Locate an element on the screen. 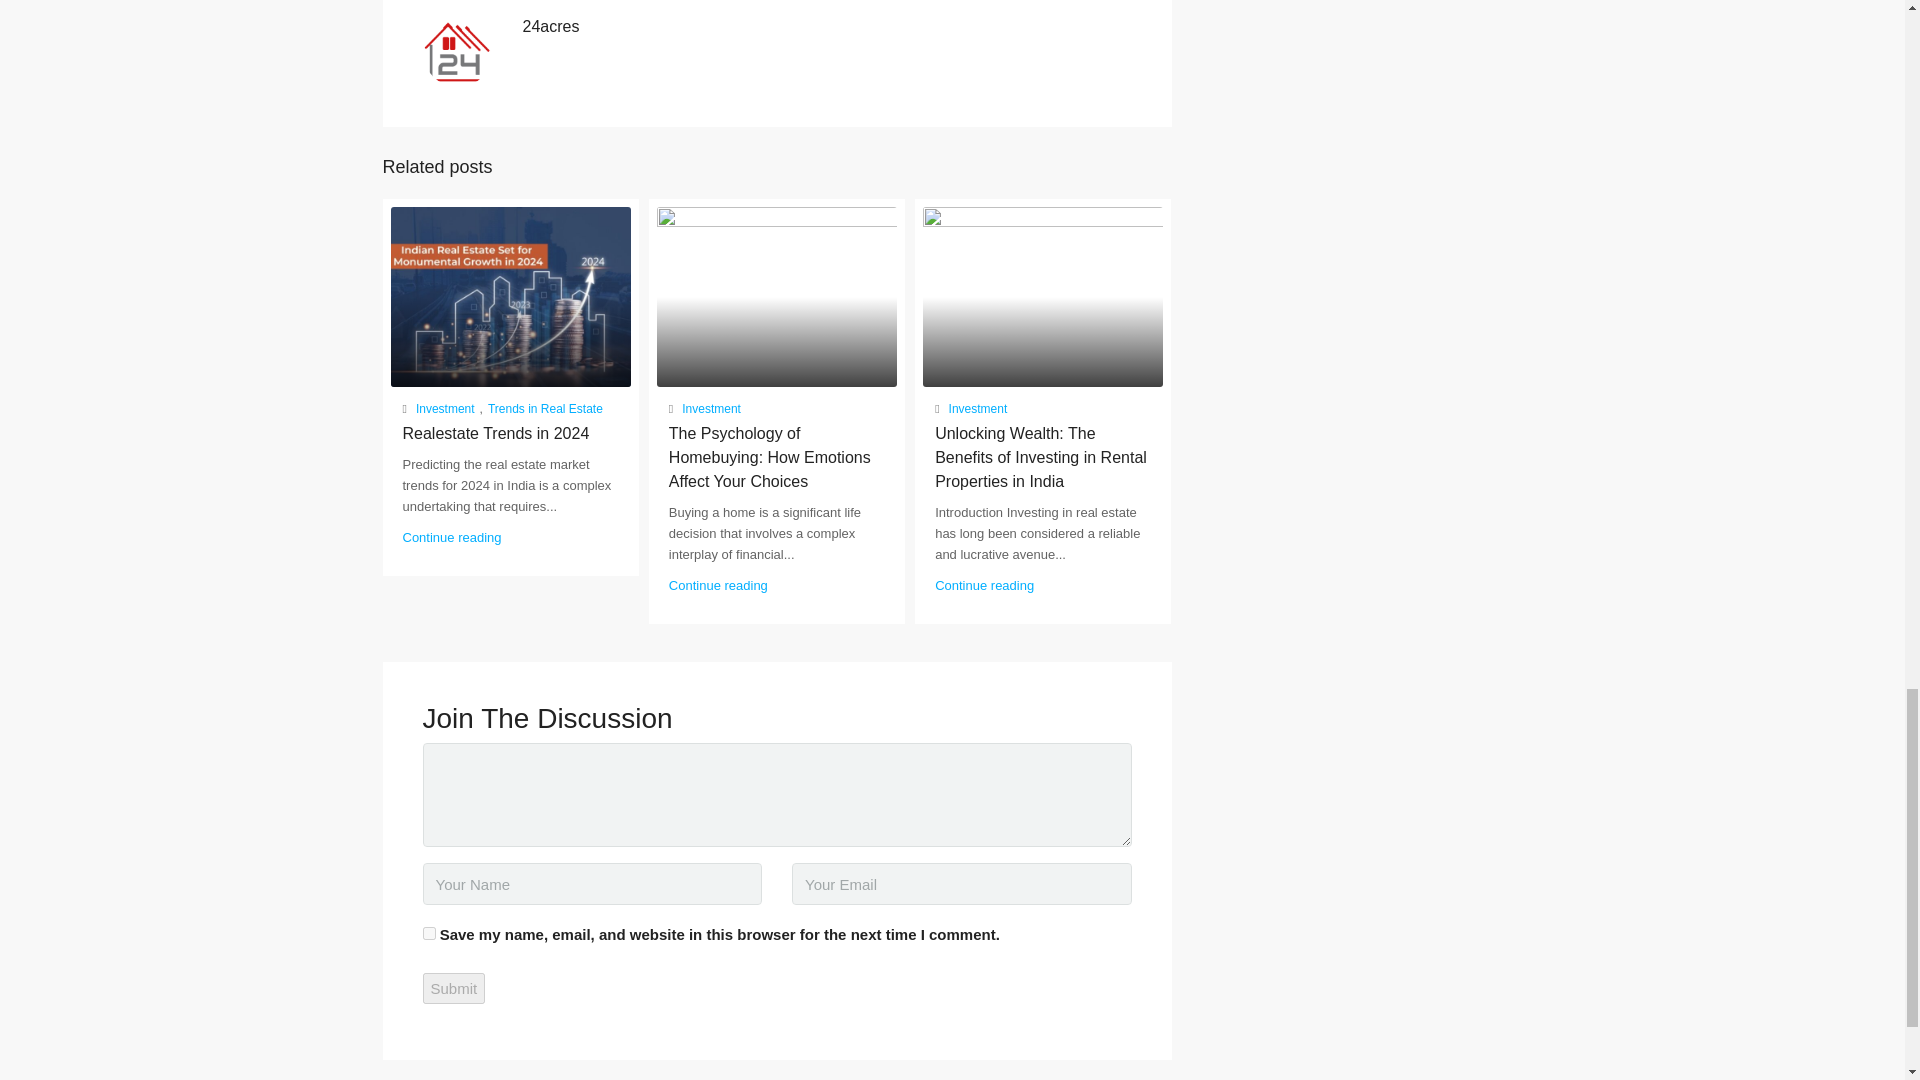 This screenshot has width=1920, height=1080. Investment is located at coordinates (978, 410).